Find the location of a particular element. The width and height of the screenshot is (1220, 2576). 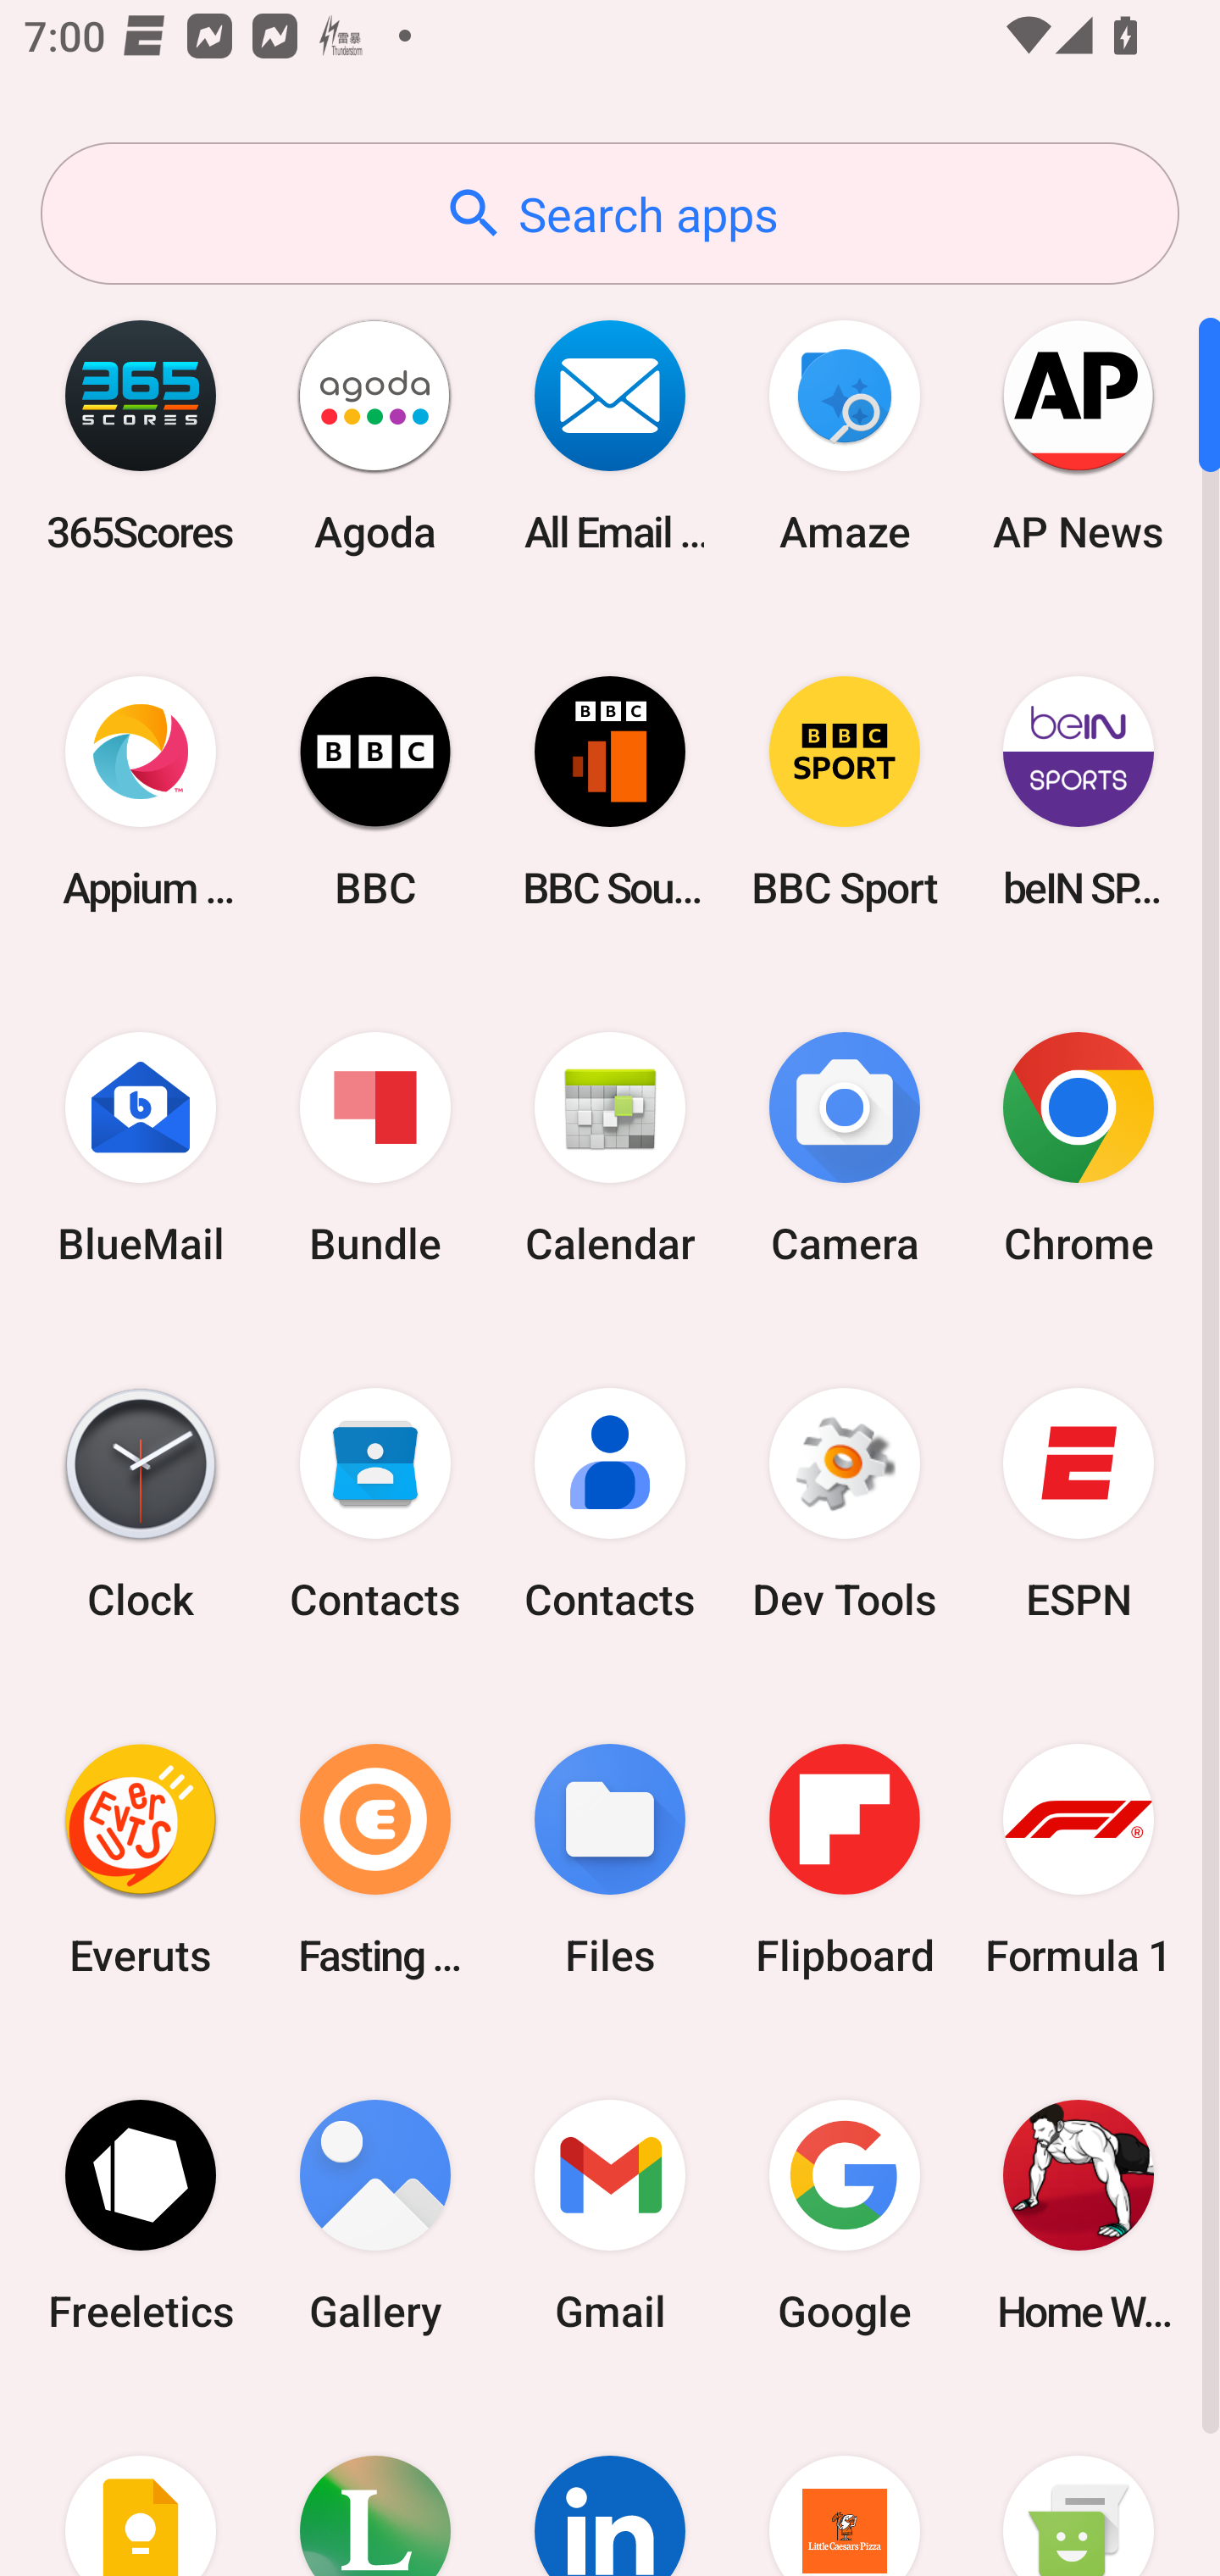

BBC Sport is located at coordinates (844, 791).